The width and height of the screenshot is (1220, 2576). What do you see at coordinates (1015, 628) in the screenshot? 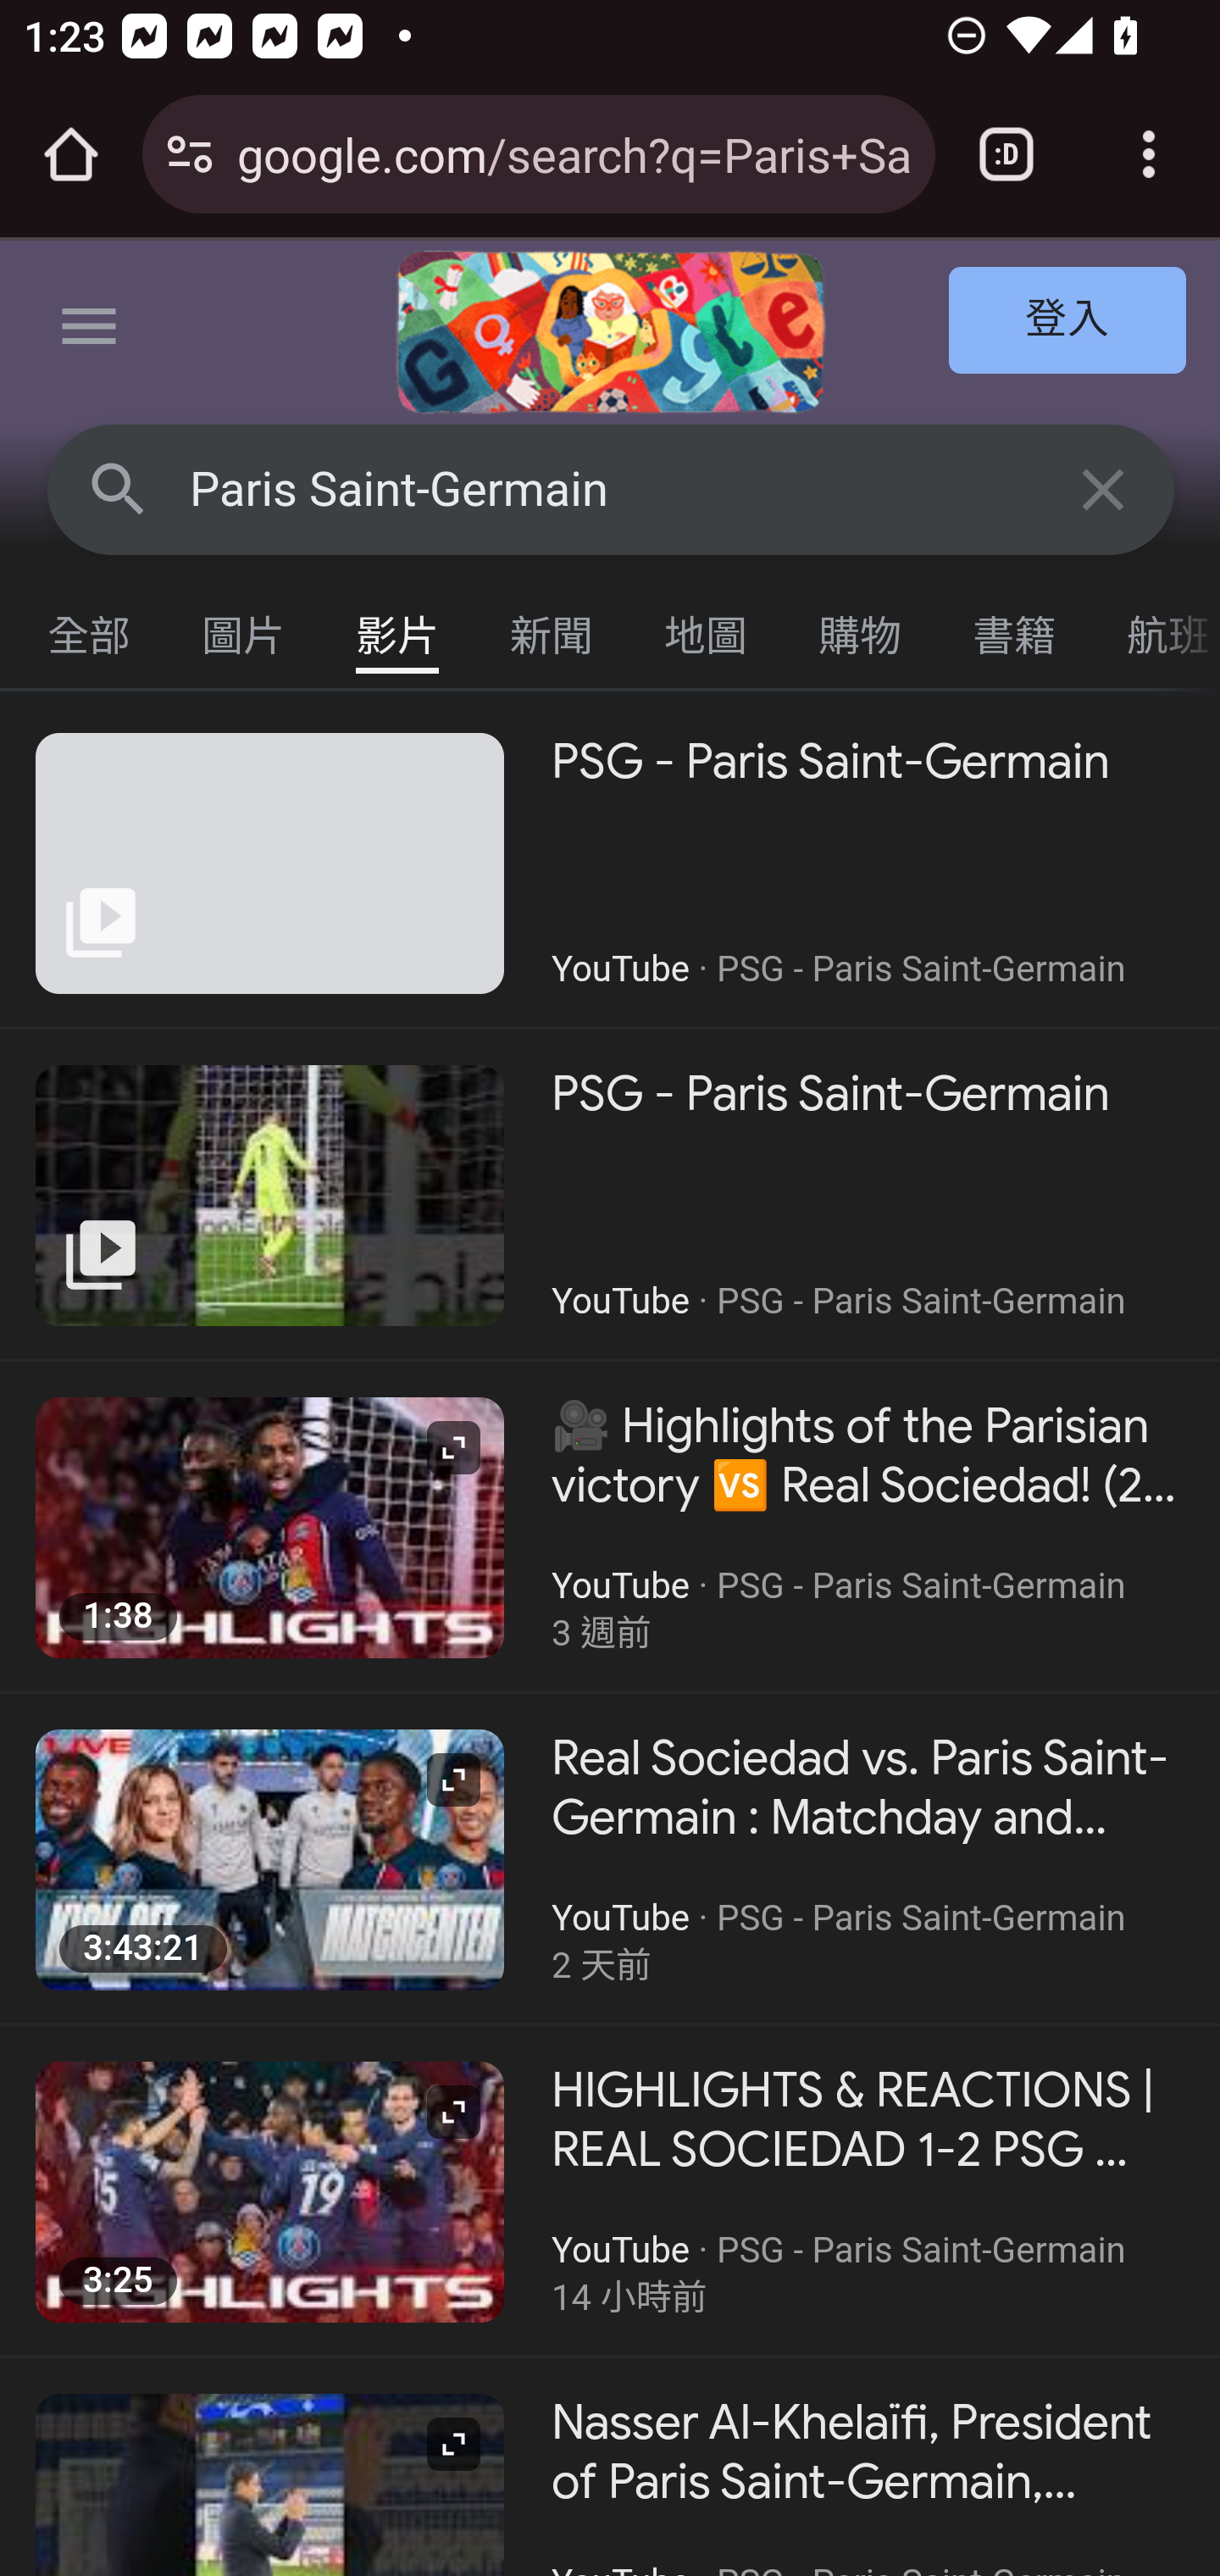
I see `書籍` at bounding box center [1015, 628].